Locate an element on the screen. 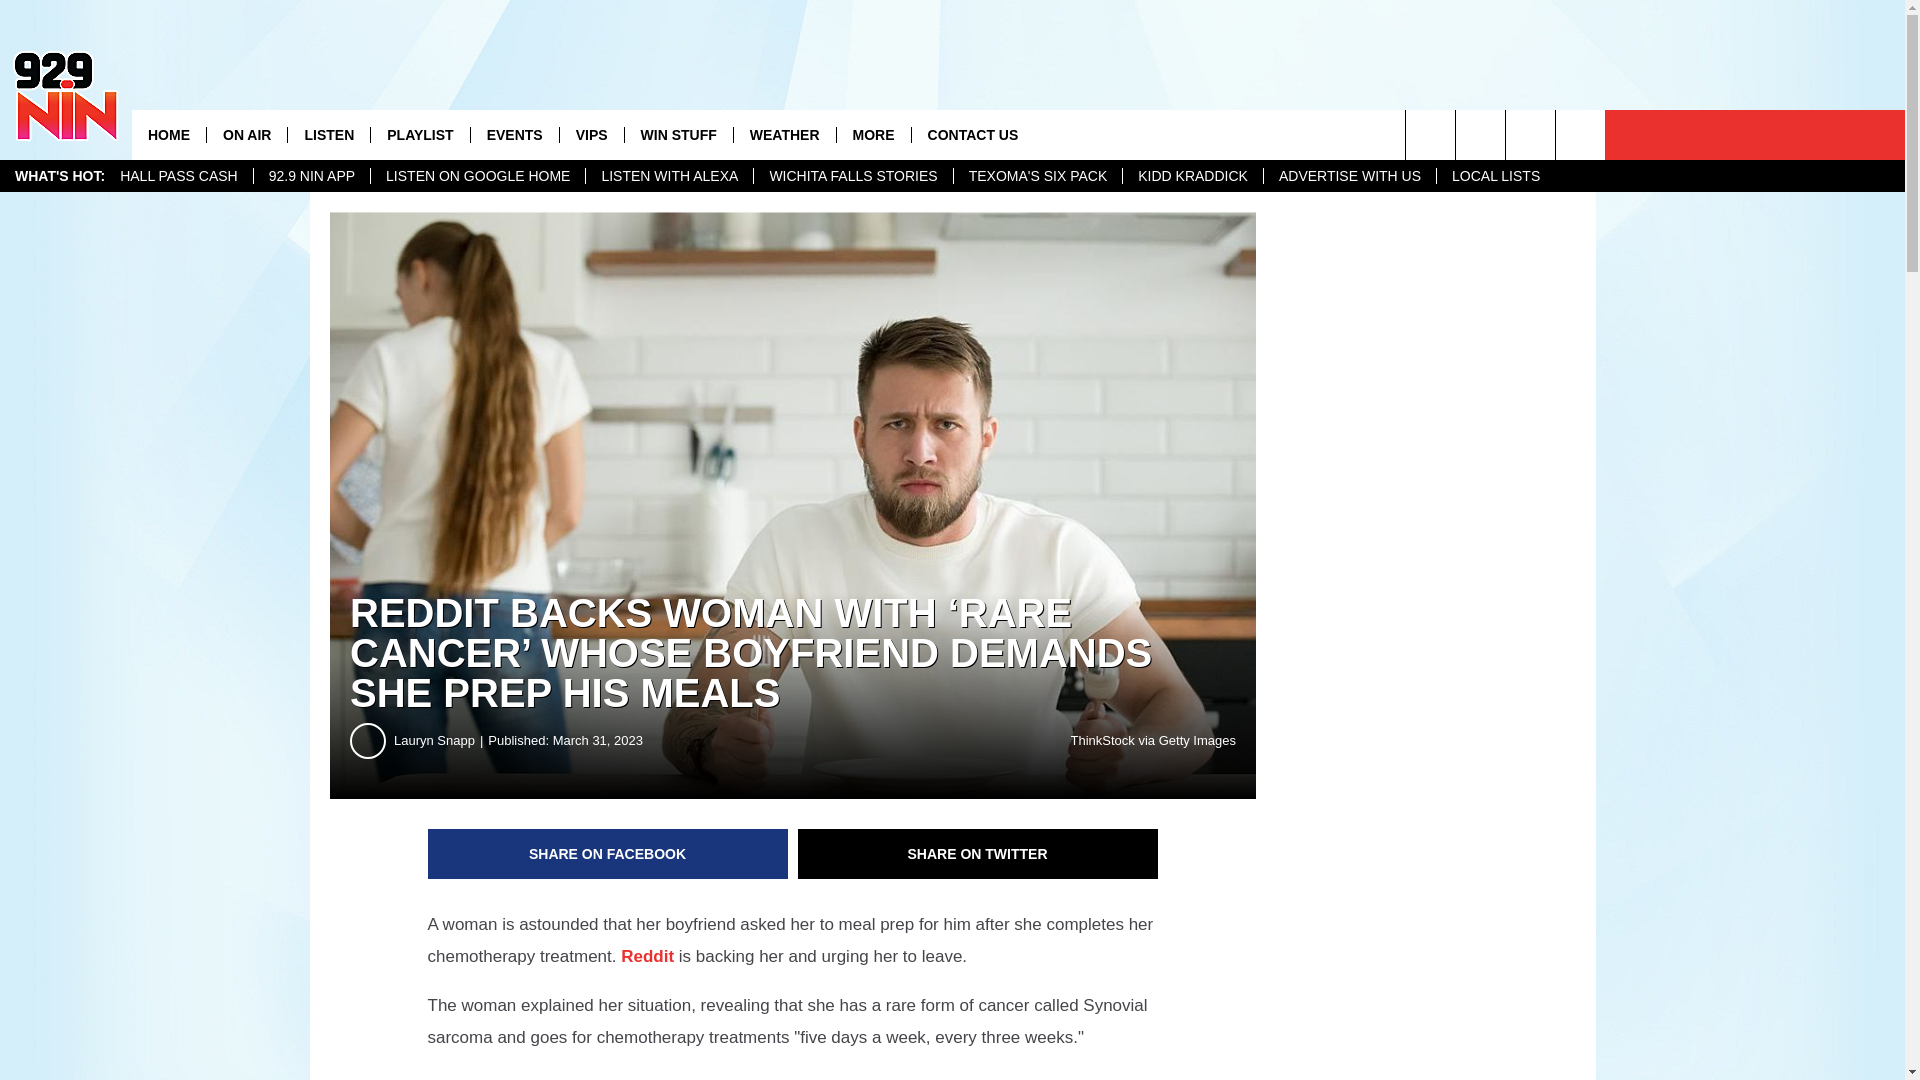 This screenshot has height=1080, width=1920. LISTEN WITH ALEXA is located at coordinates (668, 176).